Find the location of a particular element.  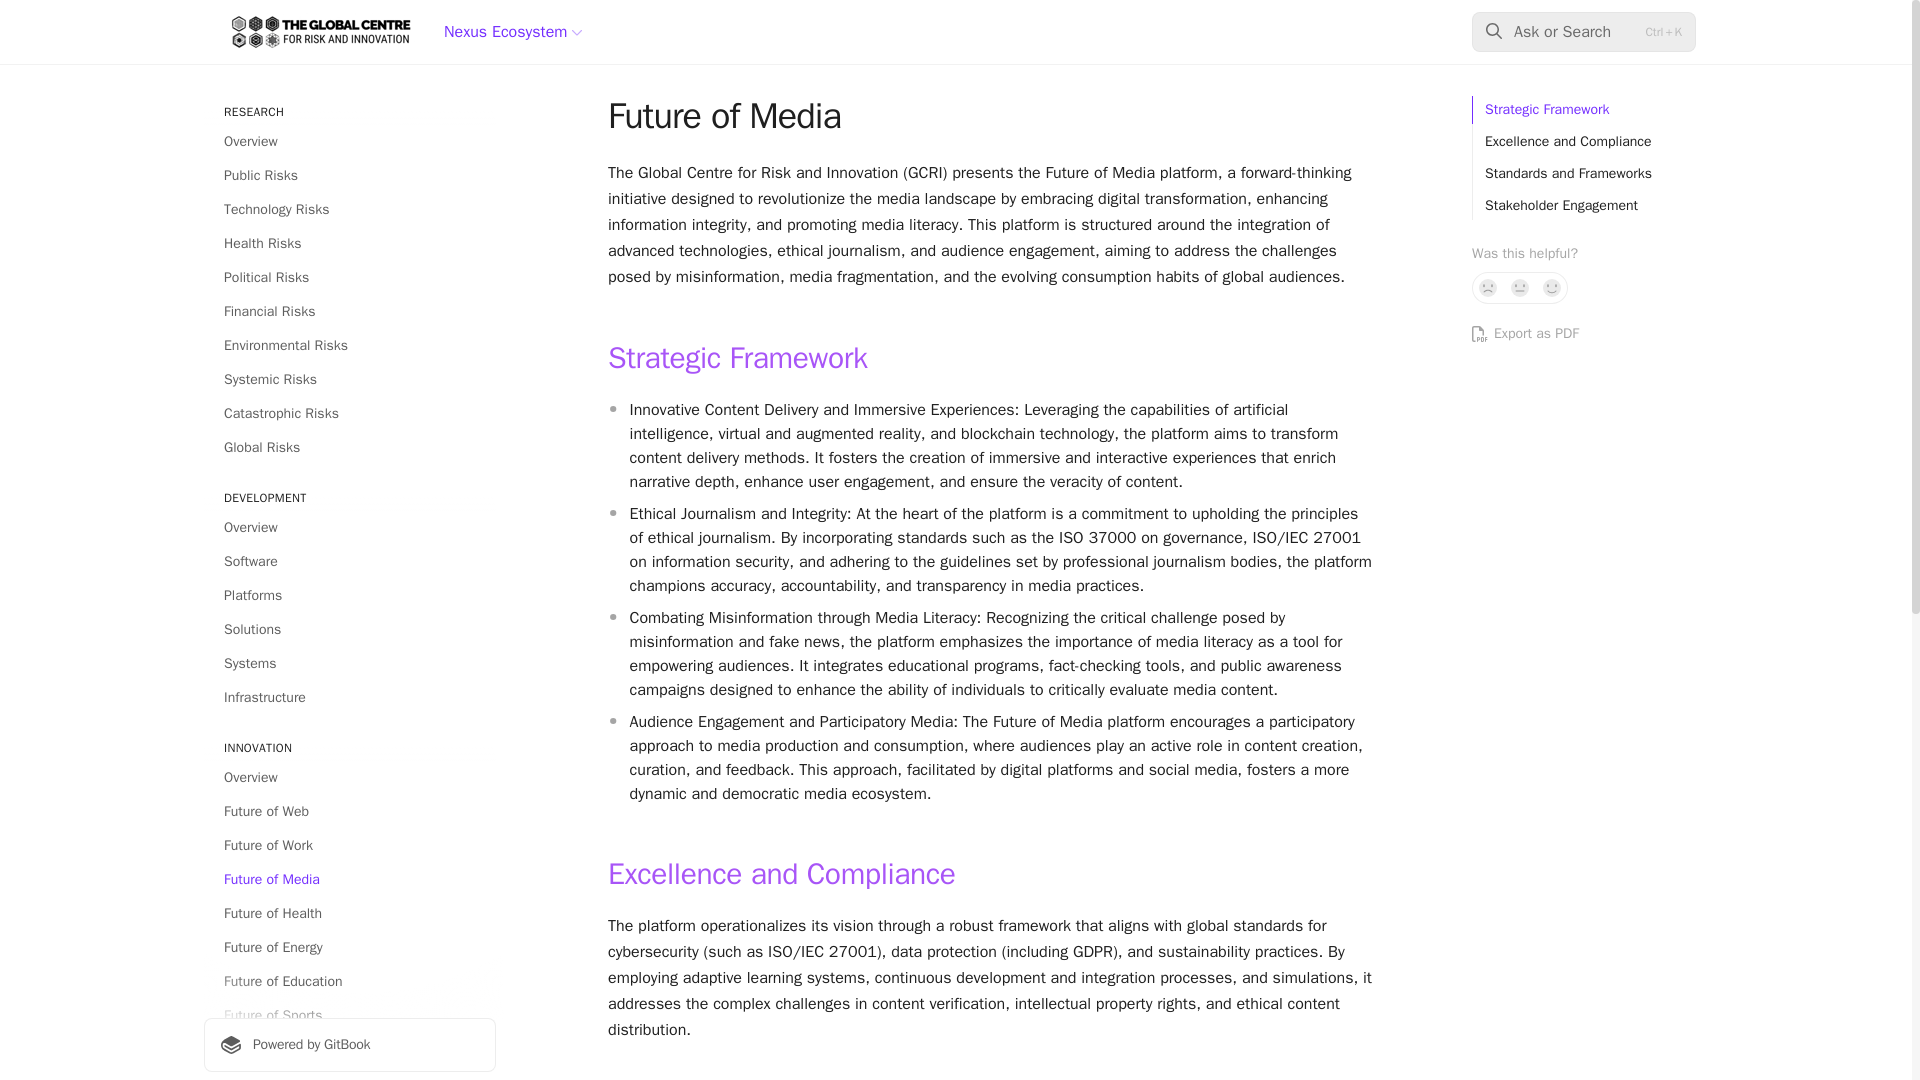

Future of Space is located at coordinates (349, 1049).